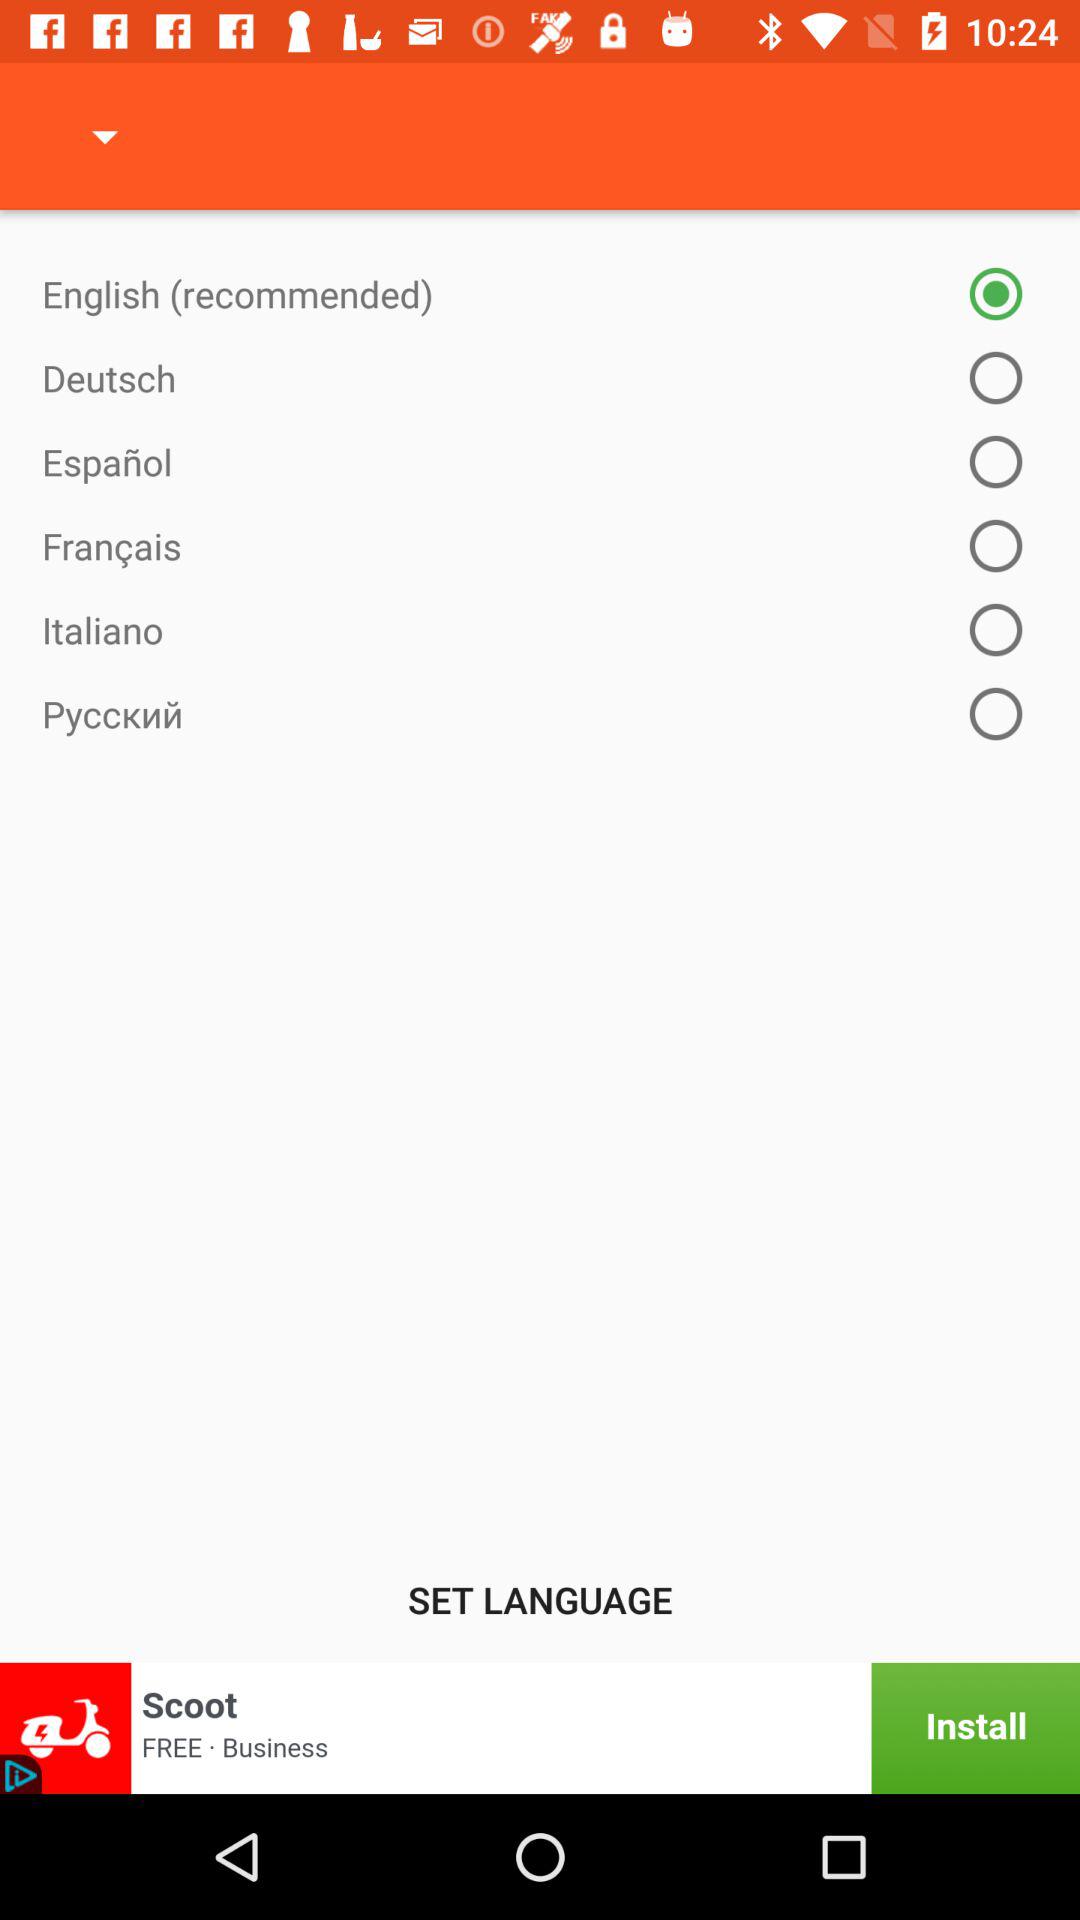 The width and height of the screenshot is (1080, 1920). I want to click on select set language item, so click(540, 1599).